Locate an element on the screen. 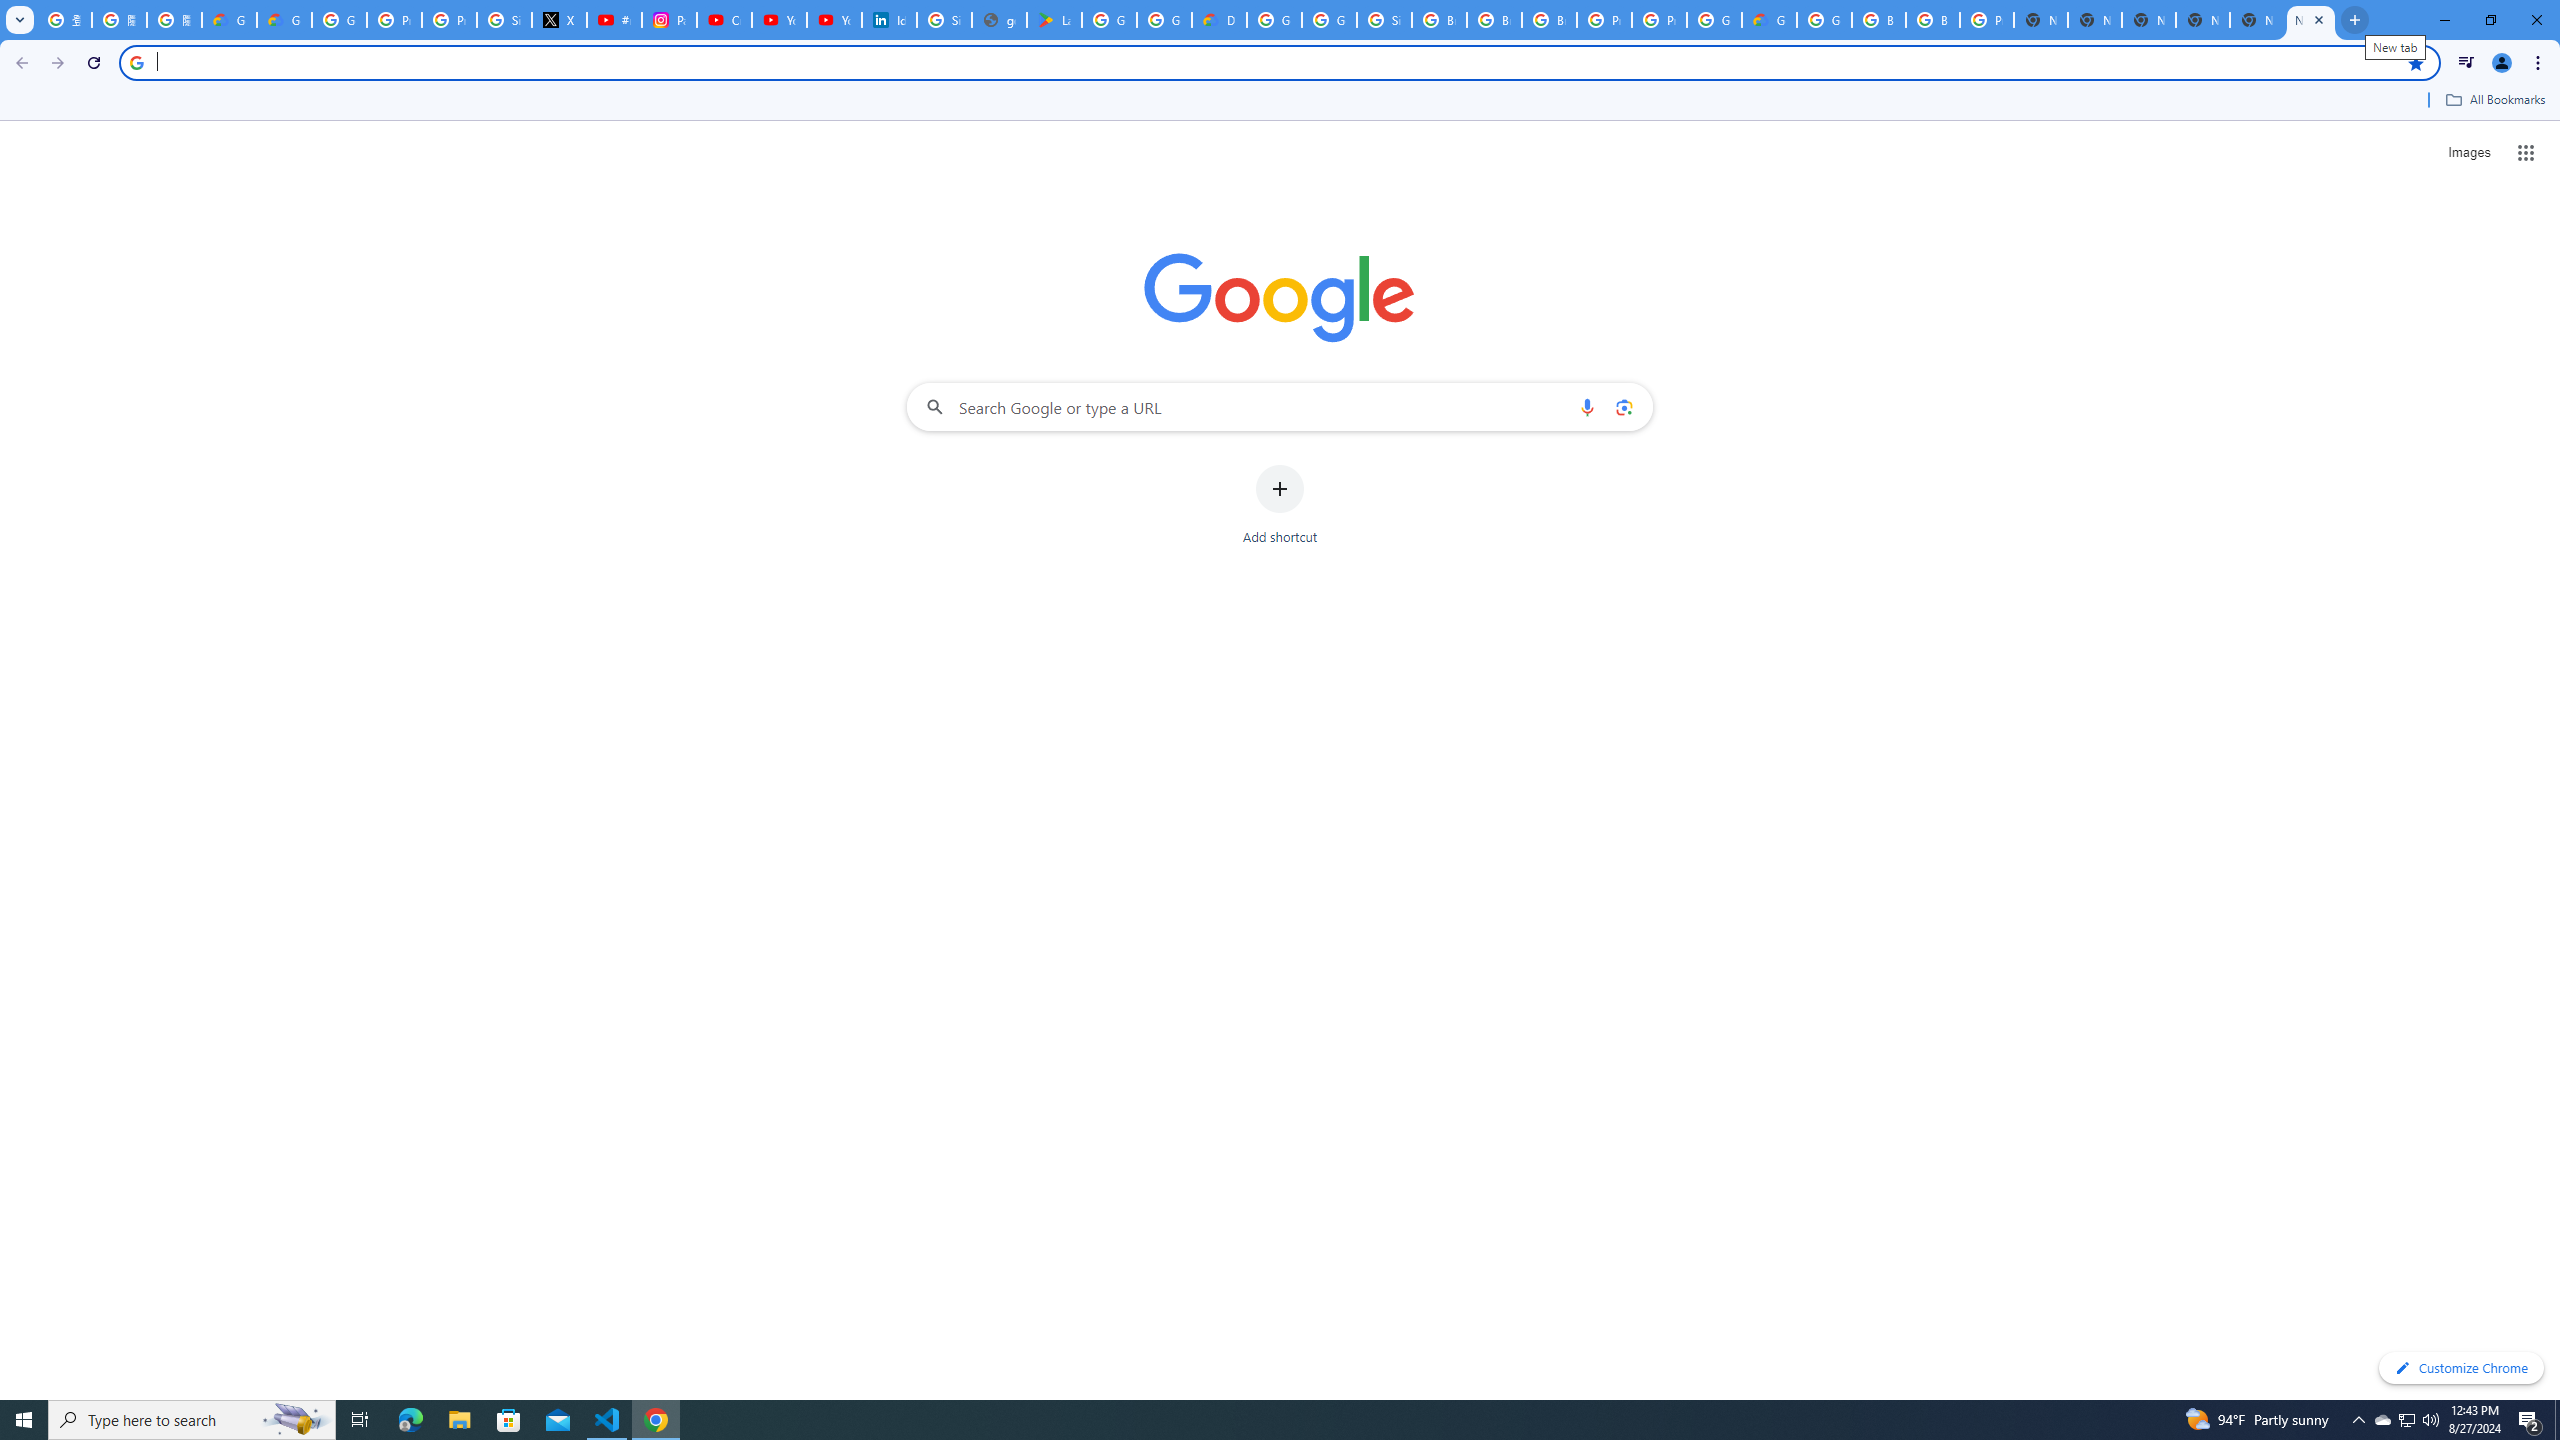  Google Workspace - Specific Terms is located at coordinates (1164, 20).